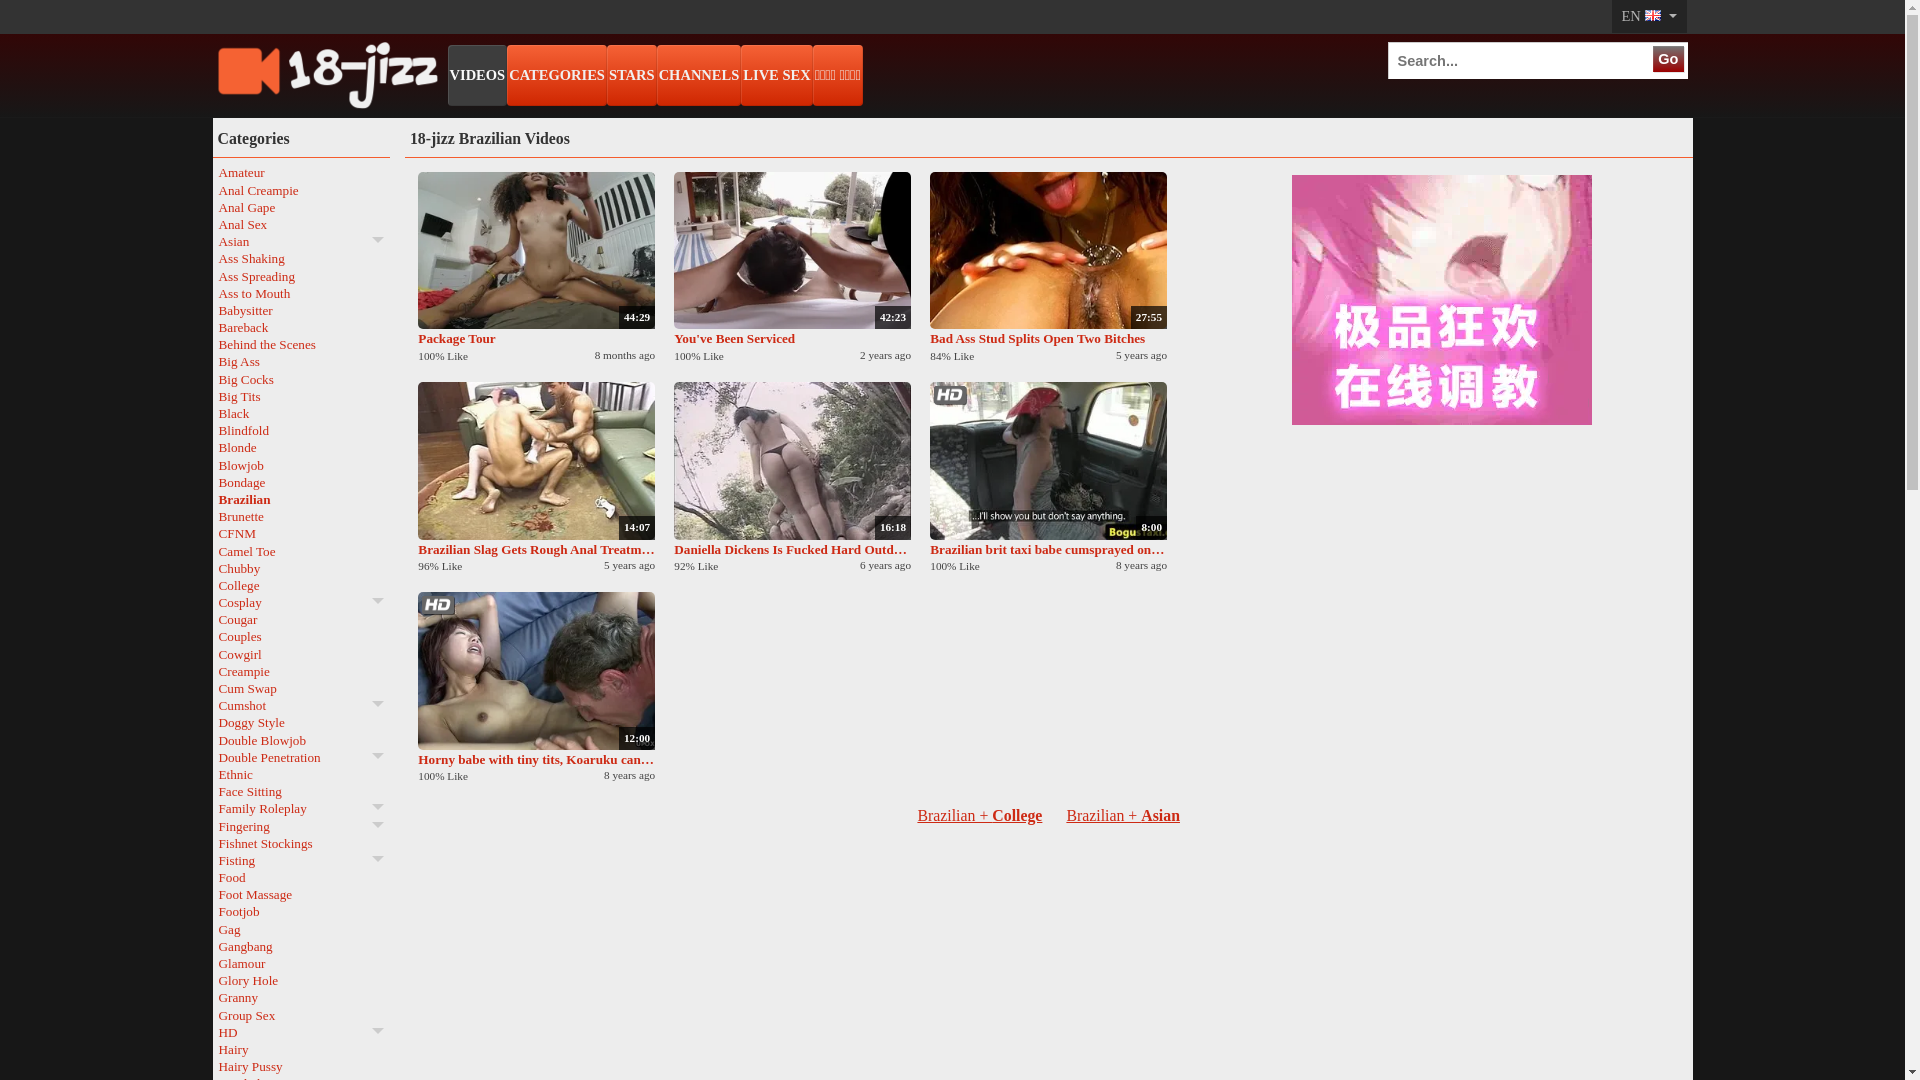 This screenshot has height=1080, width=1920. I want to click on Group Sex, so click(301, 1016).